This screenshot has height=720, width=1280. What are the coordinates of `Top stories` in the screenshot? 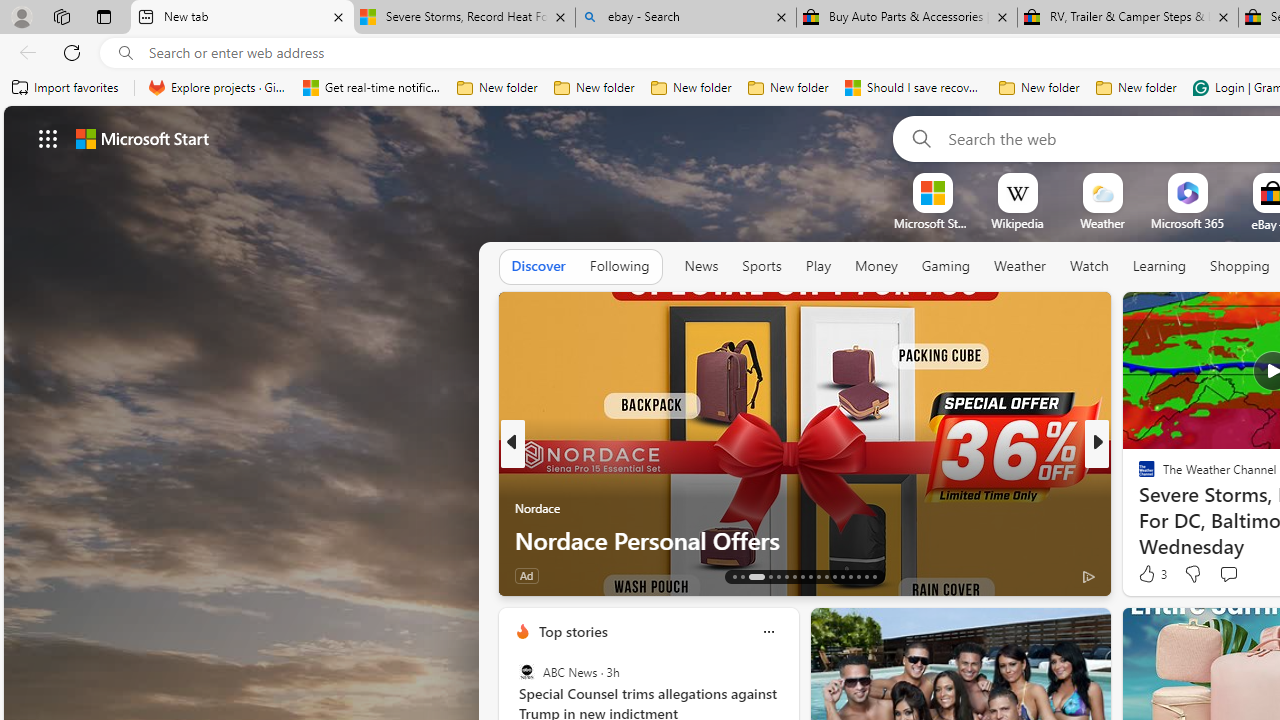 It's located at (572, 631).